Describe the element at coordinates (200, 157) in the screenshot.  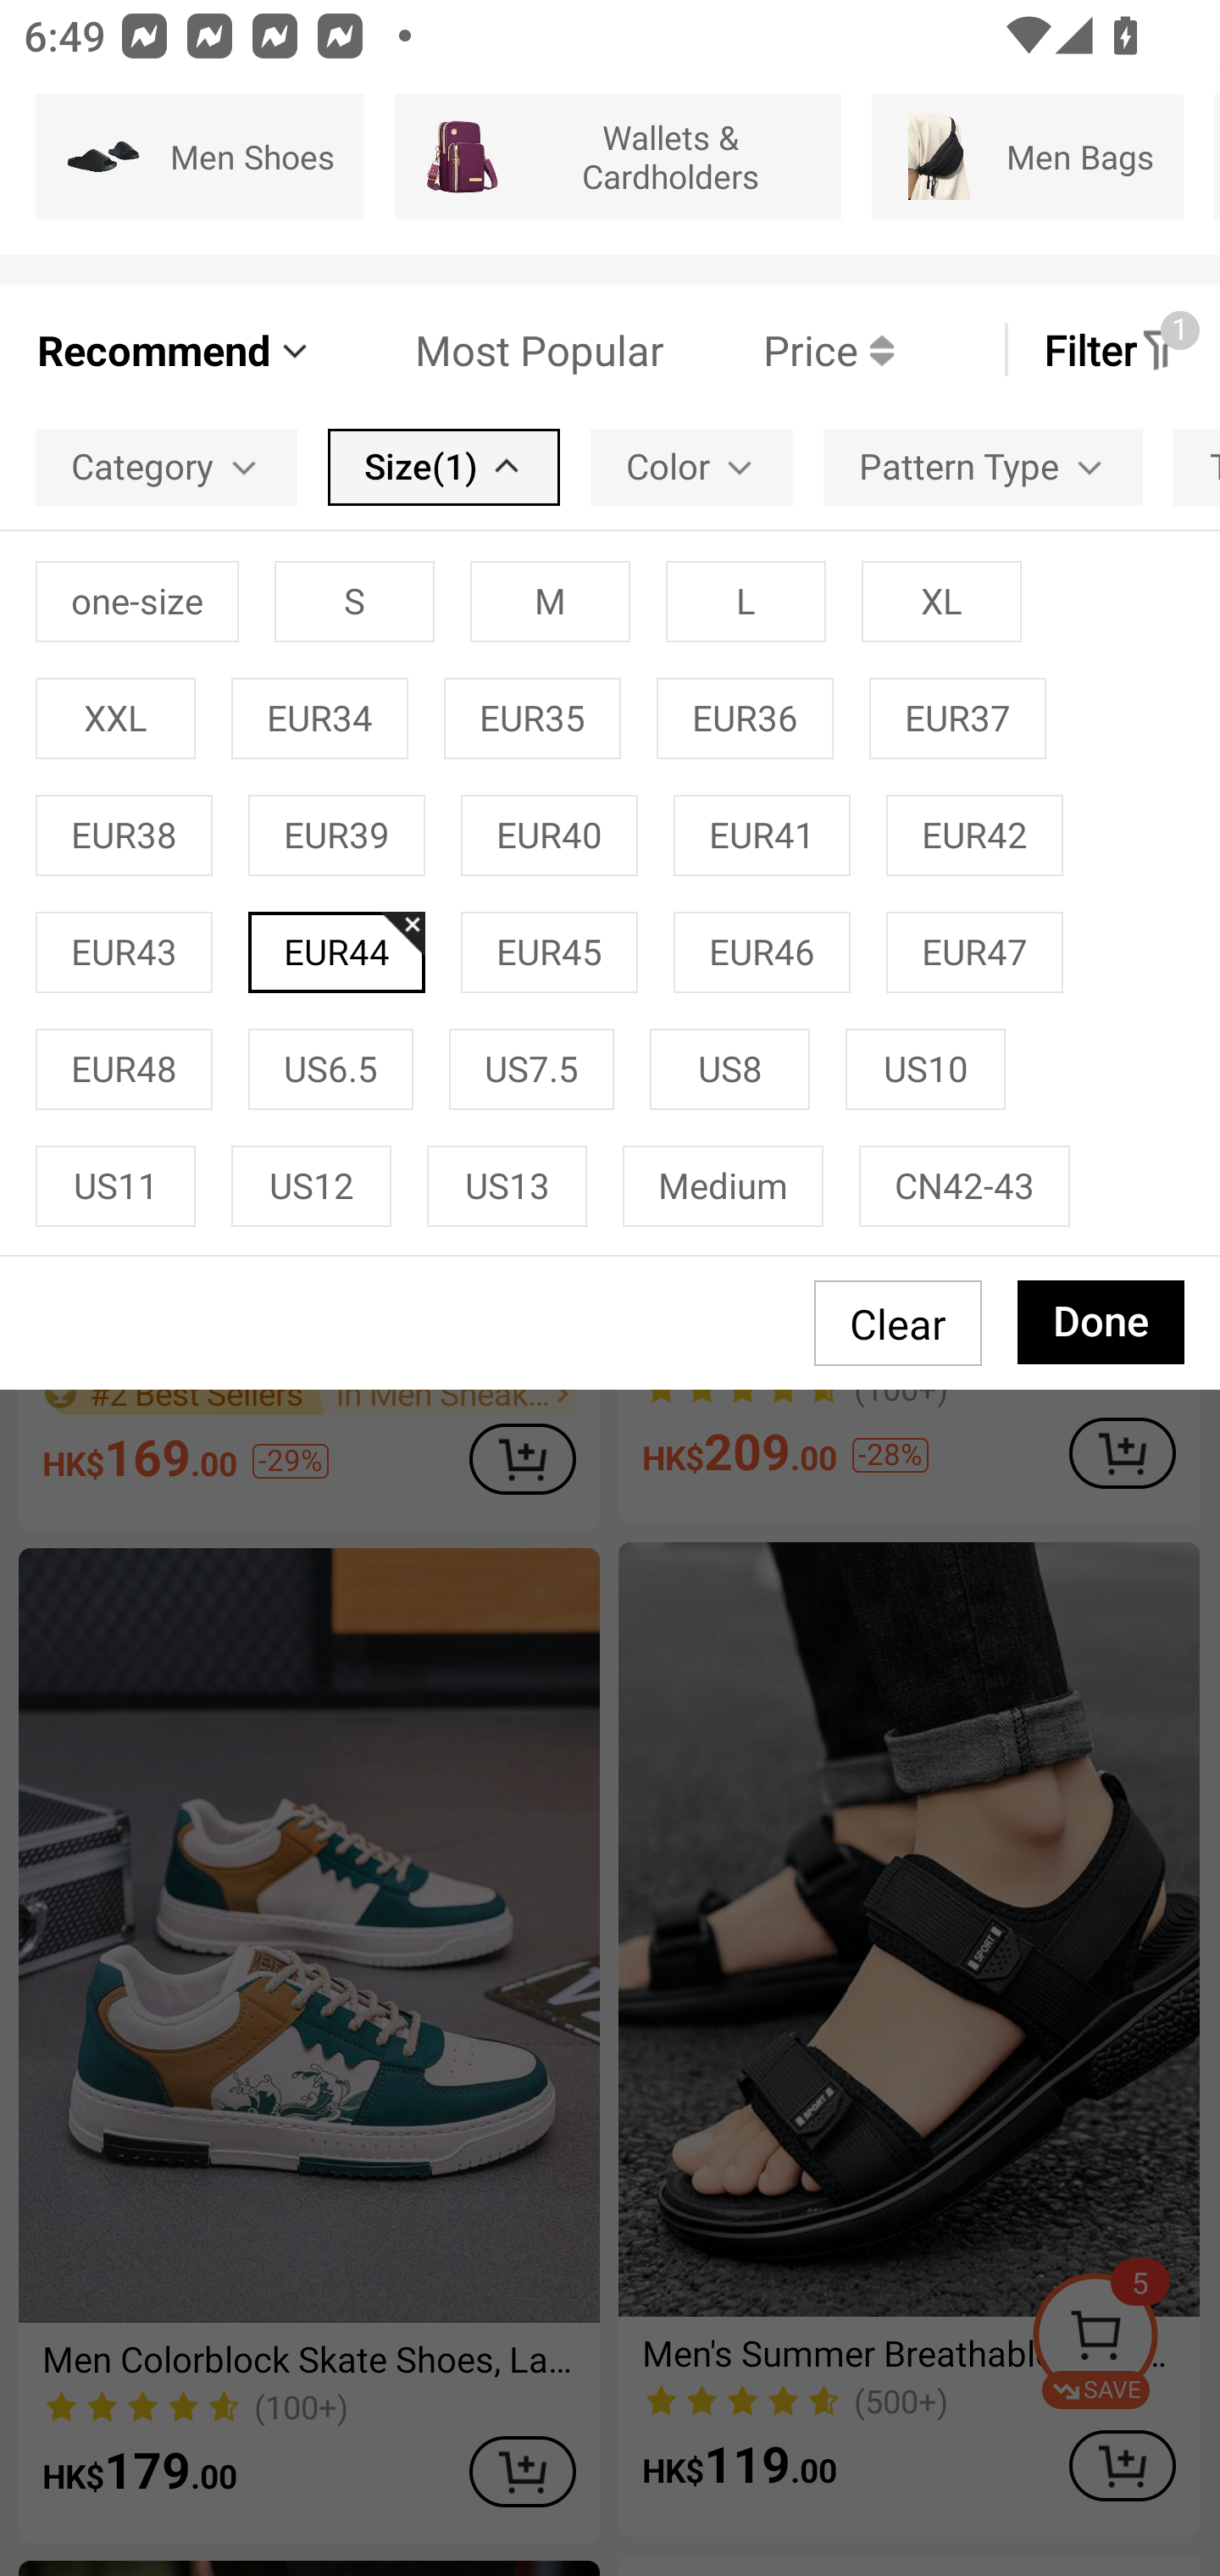
I see `Men Shoes` at that location.